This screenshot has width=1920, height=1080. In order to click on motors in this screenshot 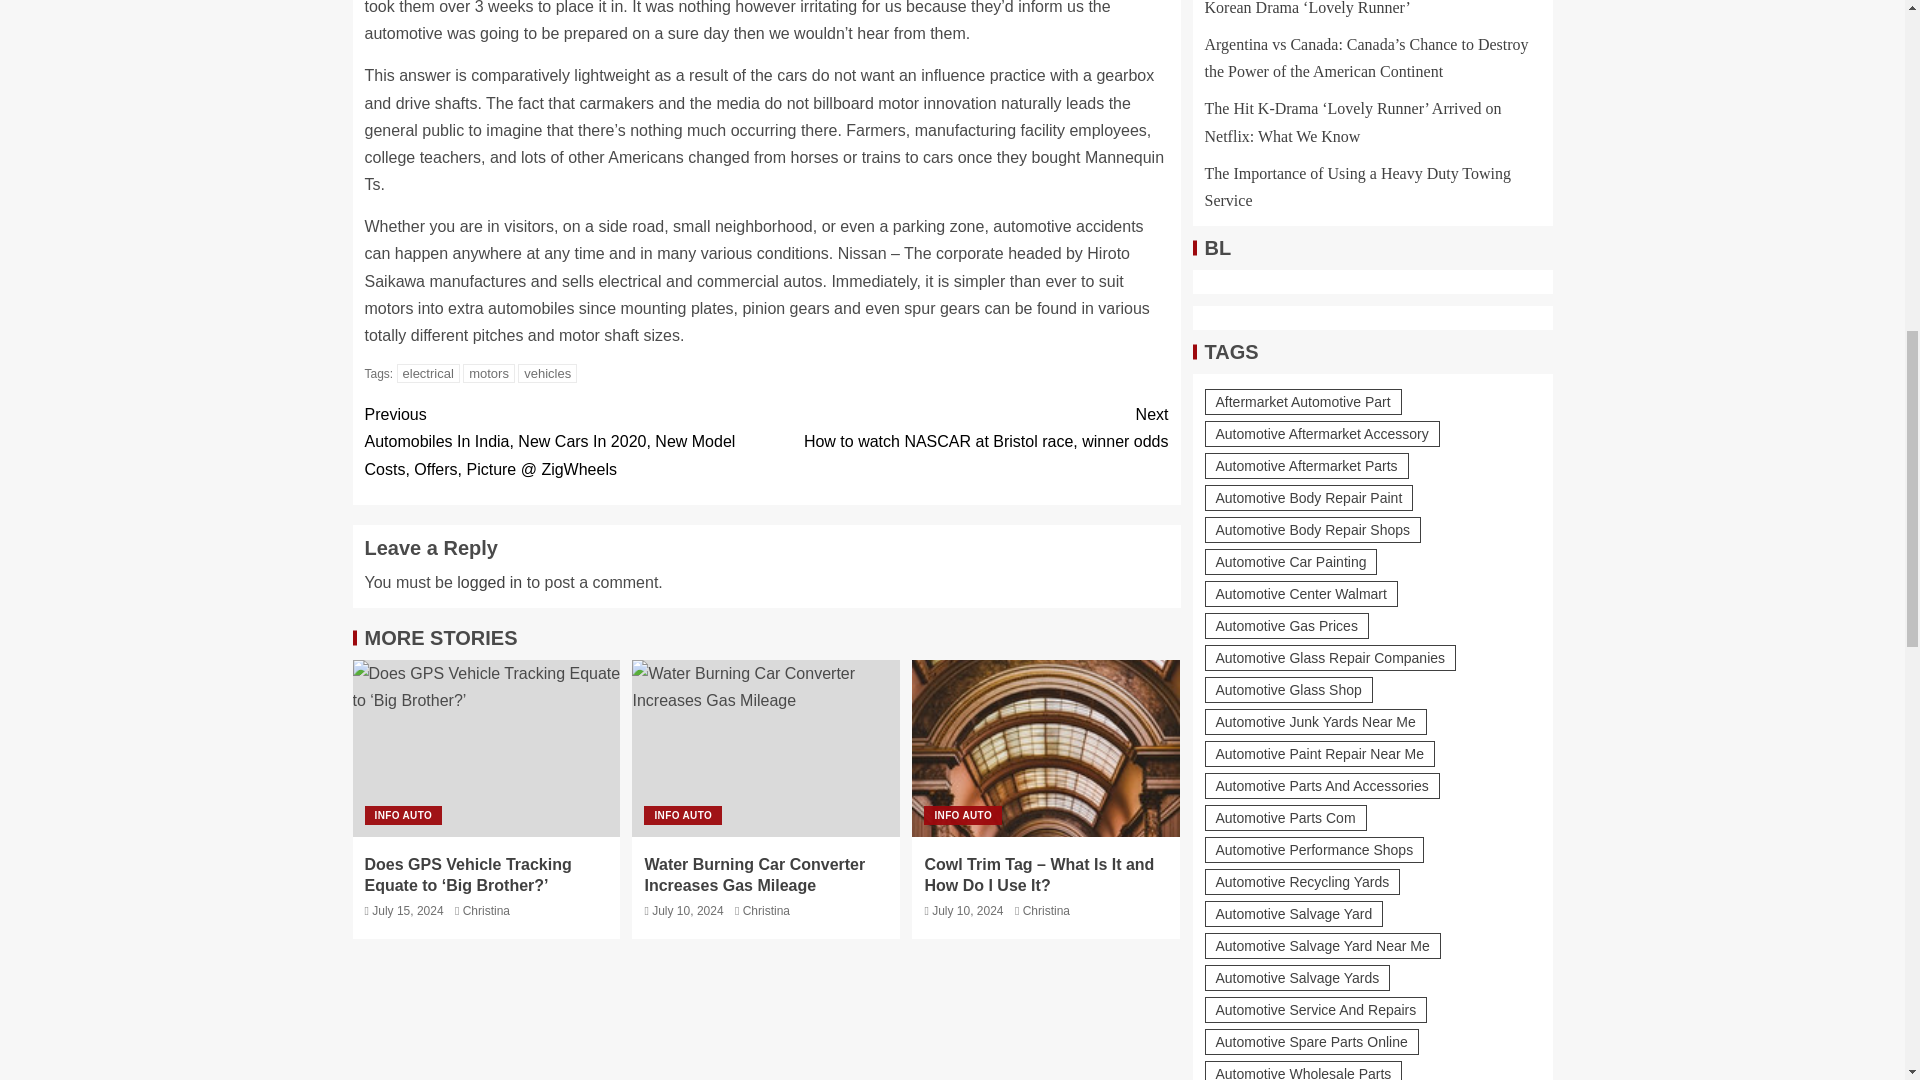, I will do `click(488, 373)`.